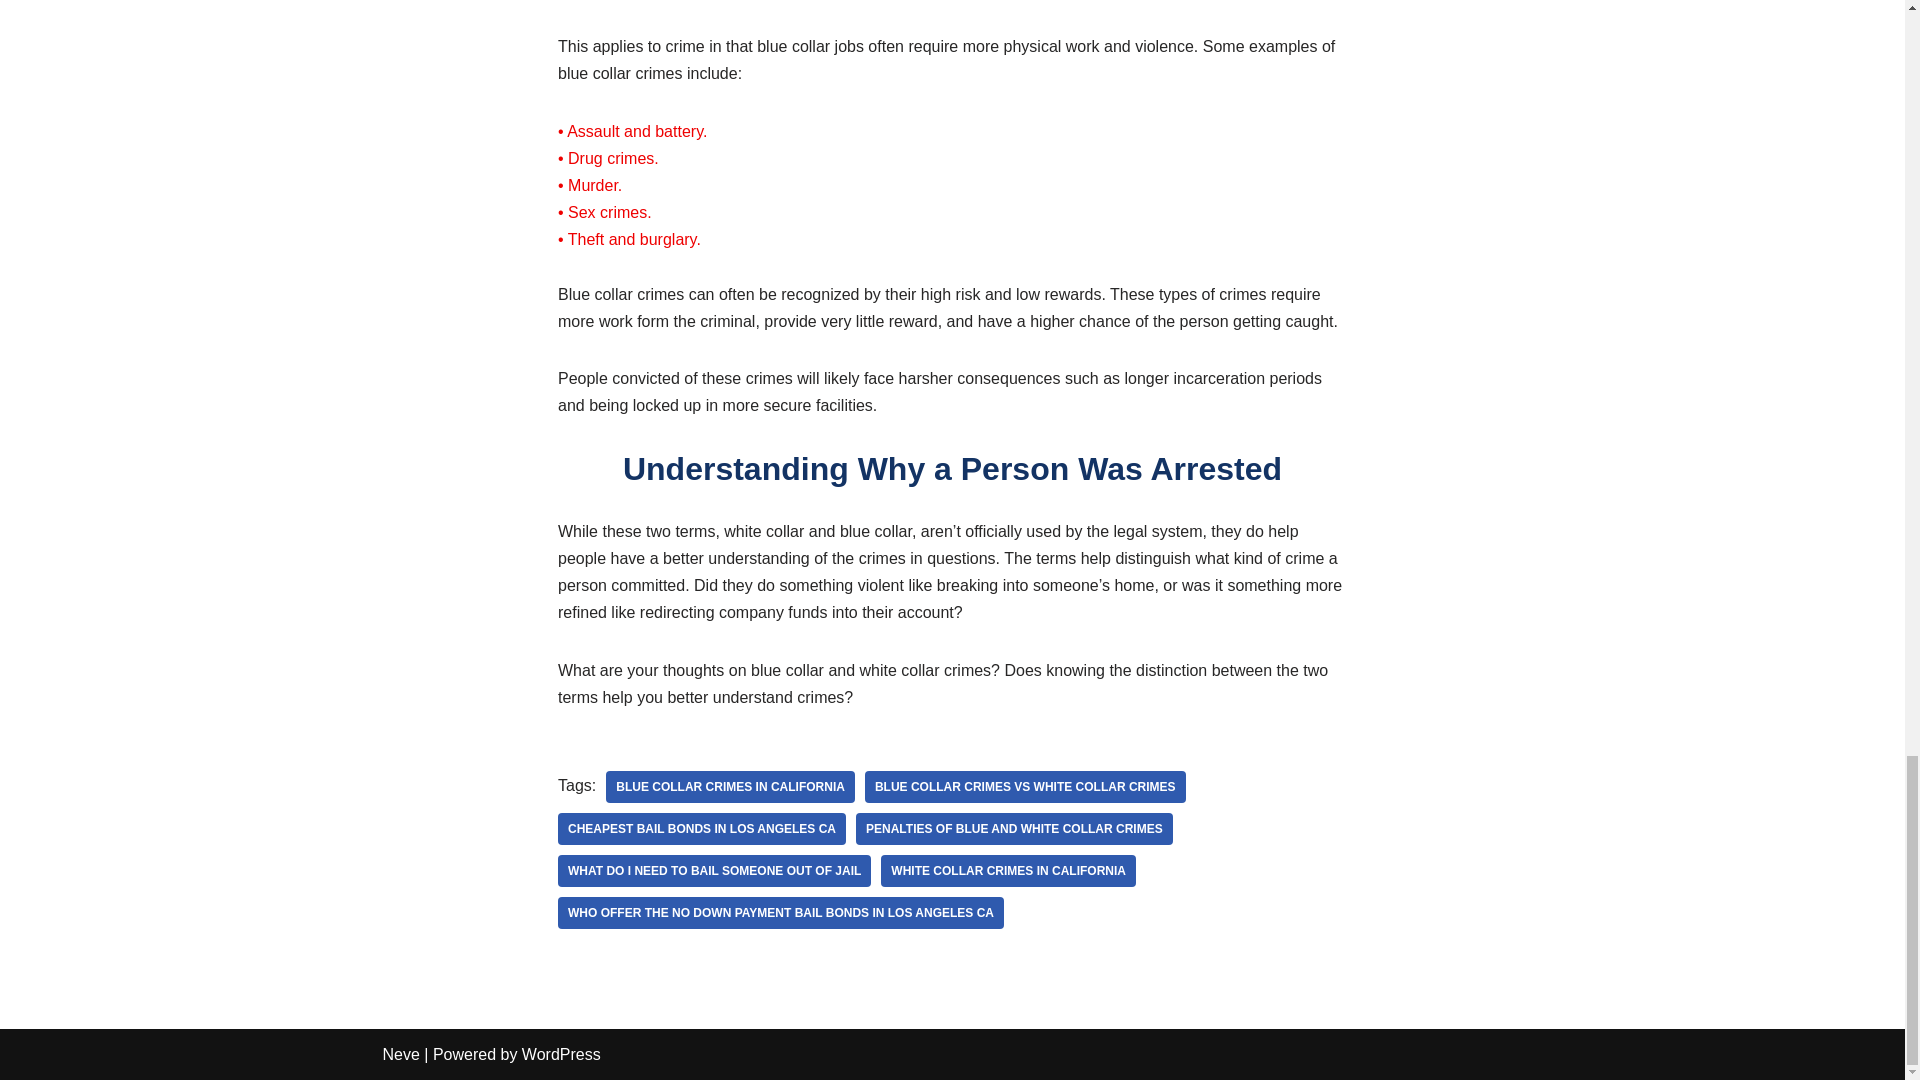  Describe the element at coordinates (1008, 870) in the screenshot. I see `white collar crimes in california` at that location.